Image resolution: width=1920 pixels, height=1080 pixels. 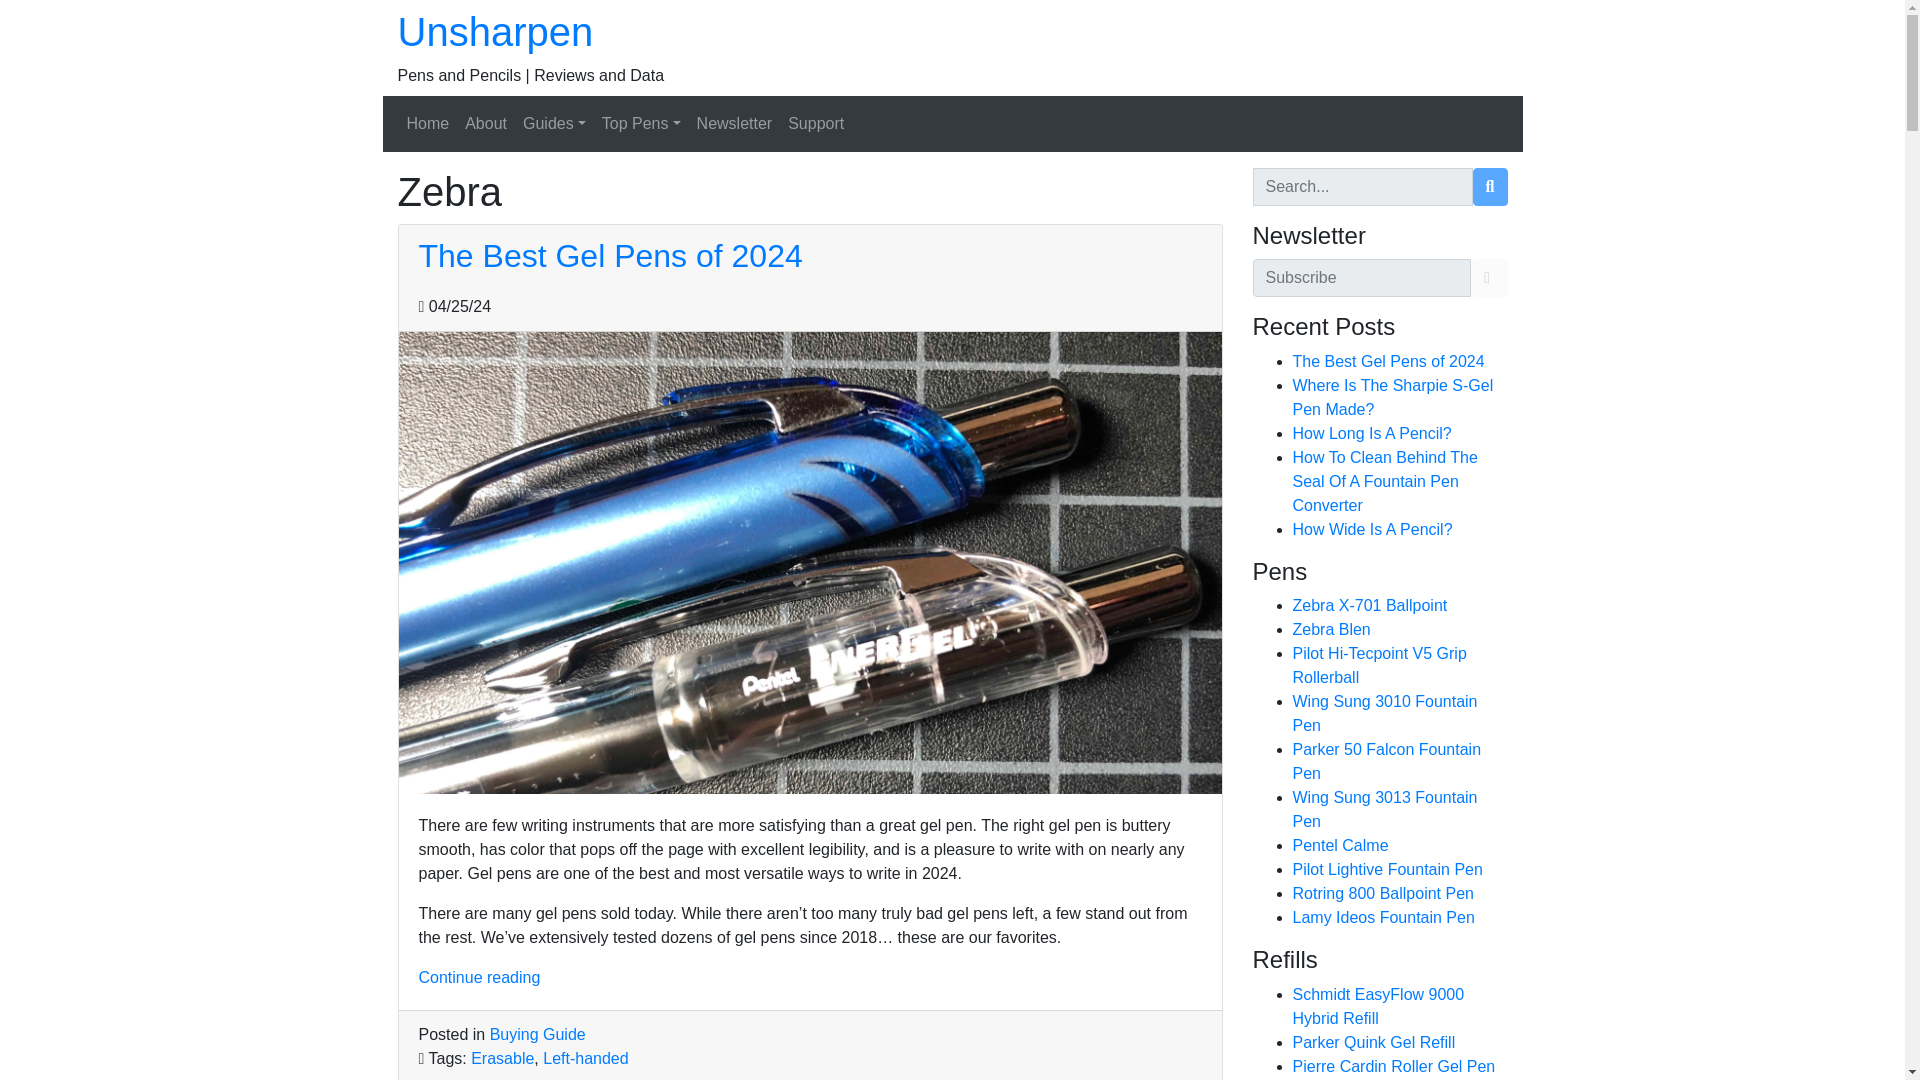 I want to click on Home, so click(x=426, y=123).